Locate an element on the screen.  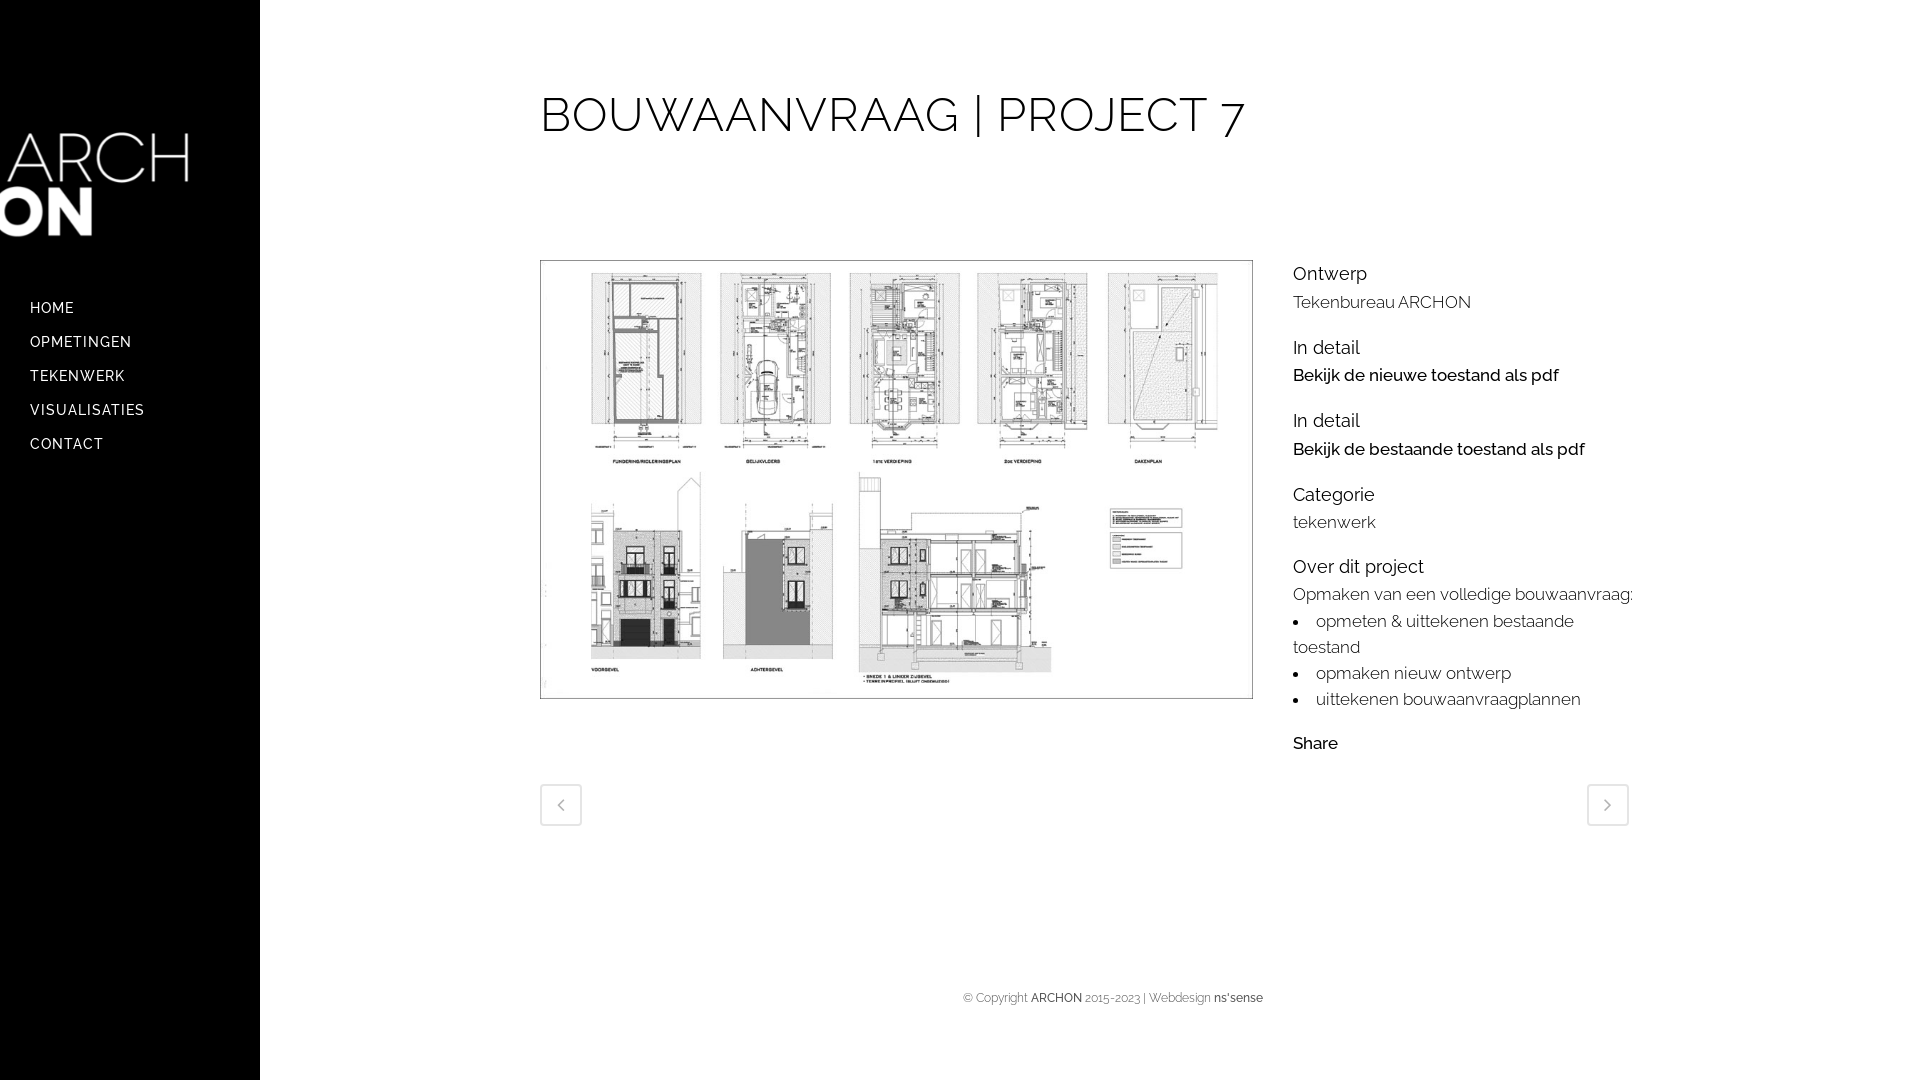
Bekijk de bestaande toestand als pdf is located at coordinates (1439, 449).